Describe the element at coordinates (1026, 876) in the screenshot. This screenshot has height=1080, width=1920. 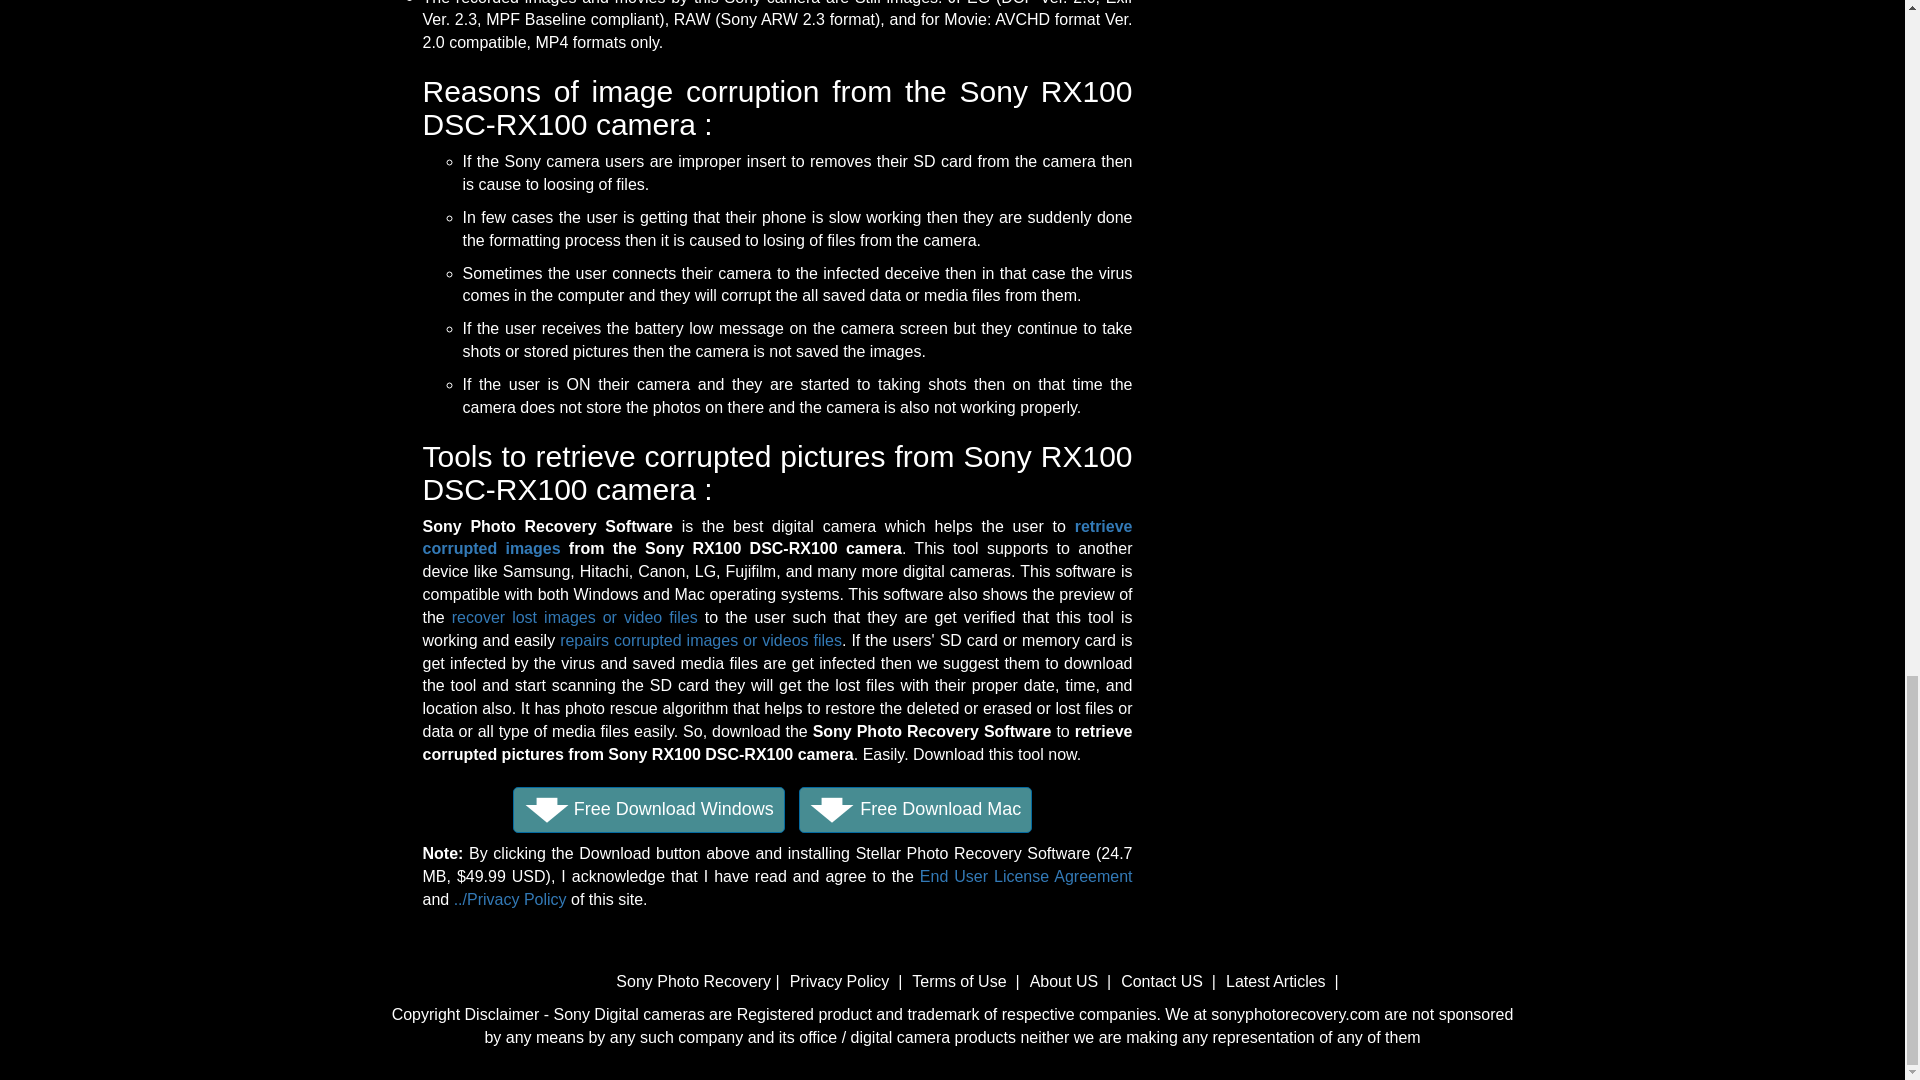
I see `End User License Agreement` at that location.